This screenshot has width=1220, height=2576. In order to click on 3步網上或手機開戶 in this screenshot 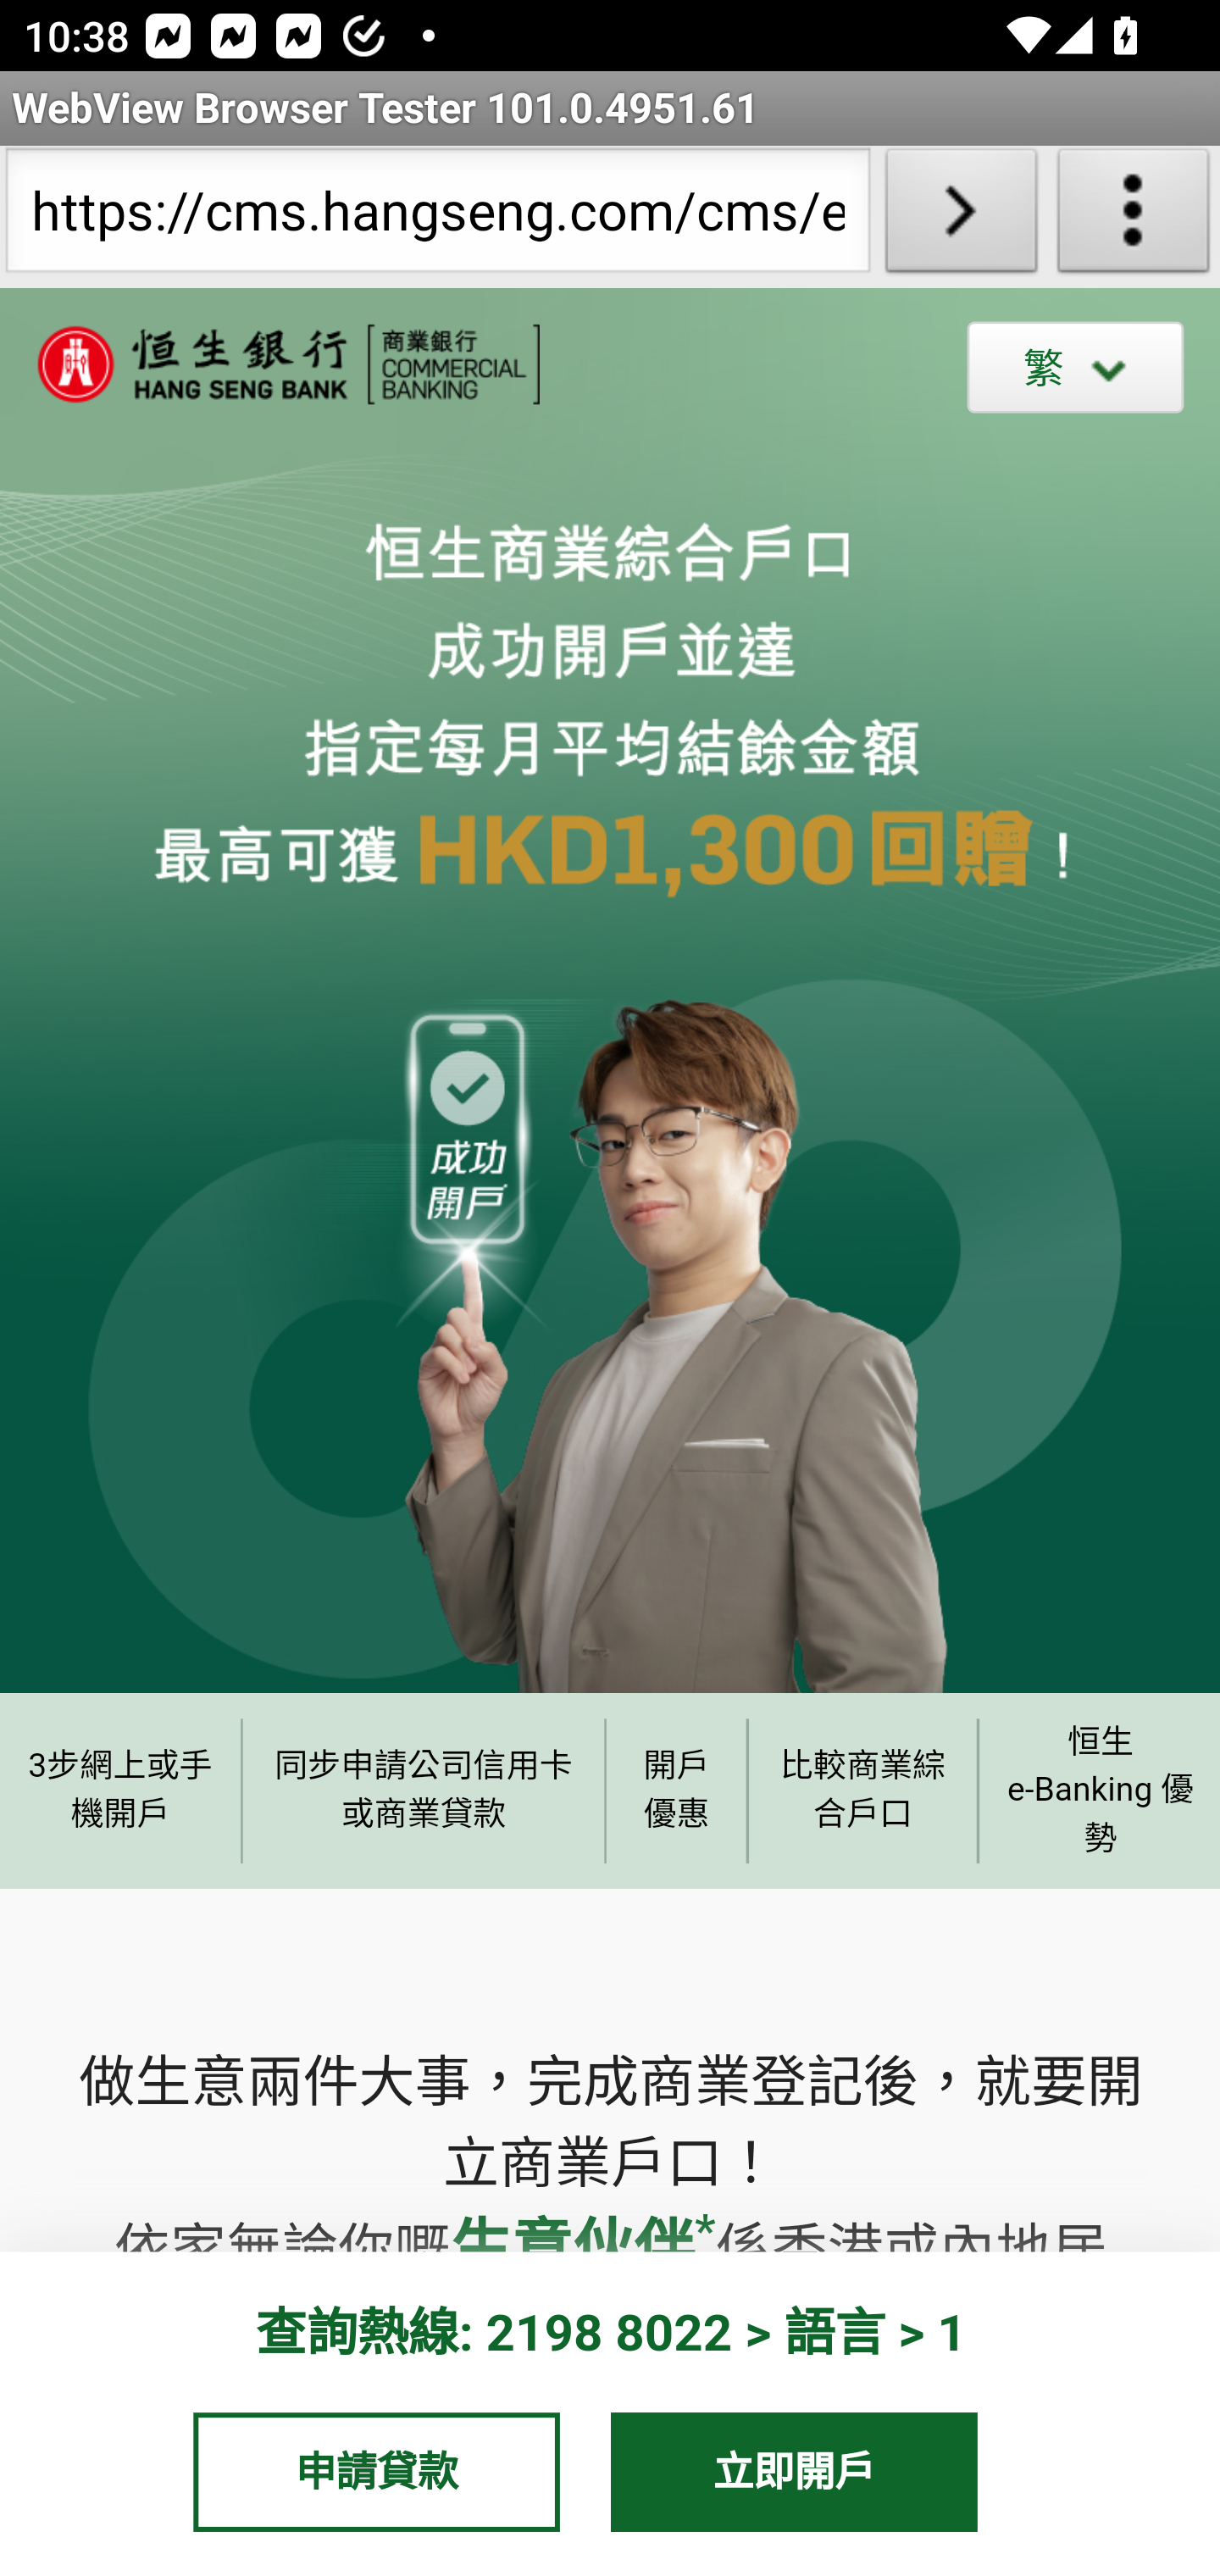, I will do `click(120, 1790)`.